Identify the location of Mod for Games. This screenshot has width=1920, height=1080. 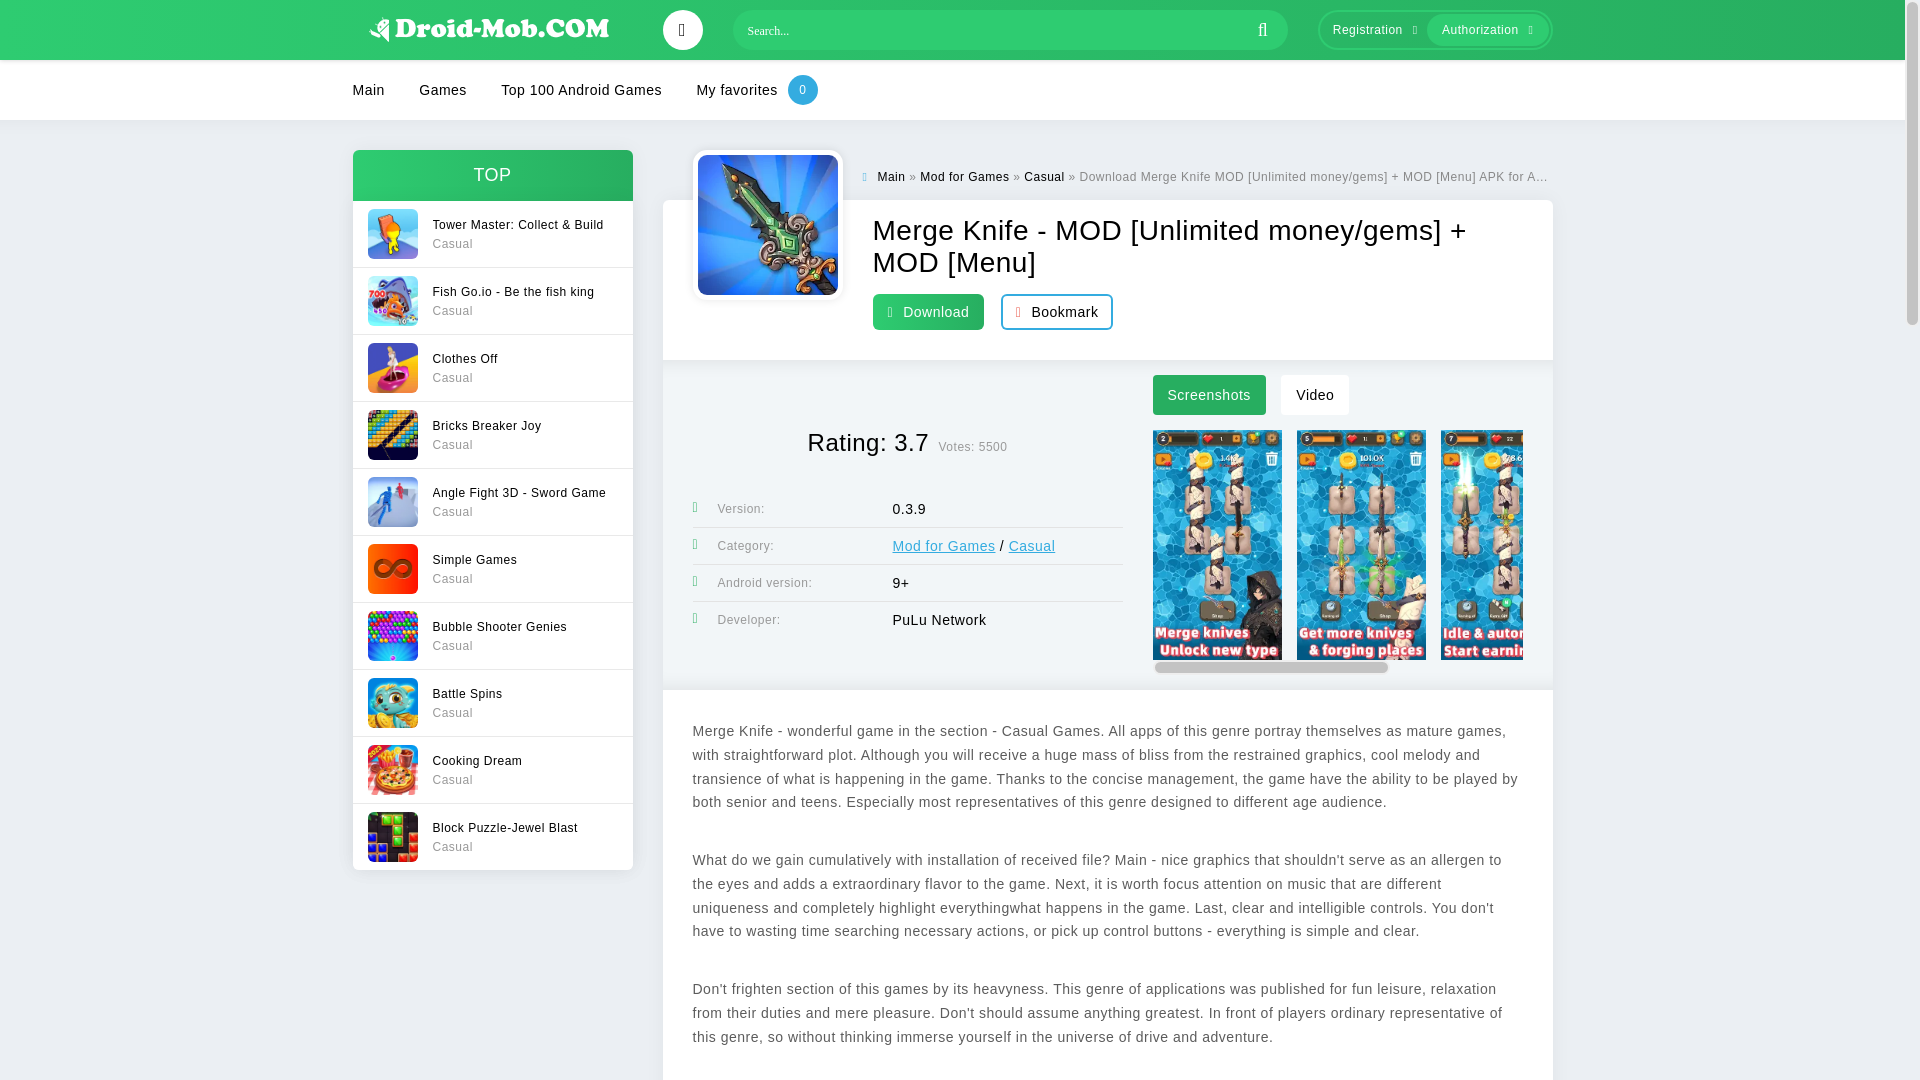
(491, 300).